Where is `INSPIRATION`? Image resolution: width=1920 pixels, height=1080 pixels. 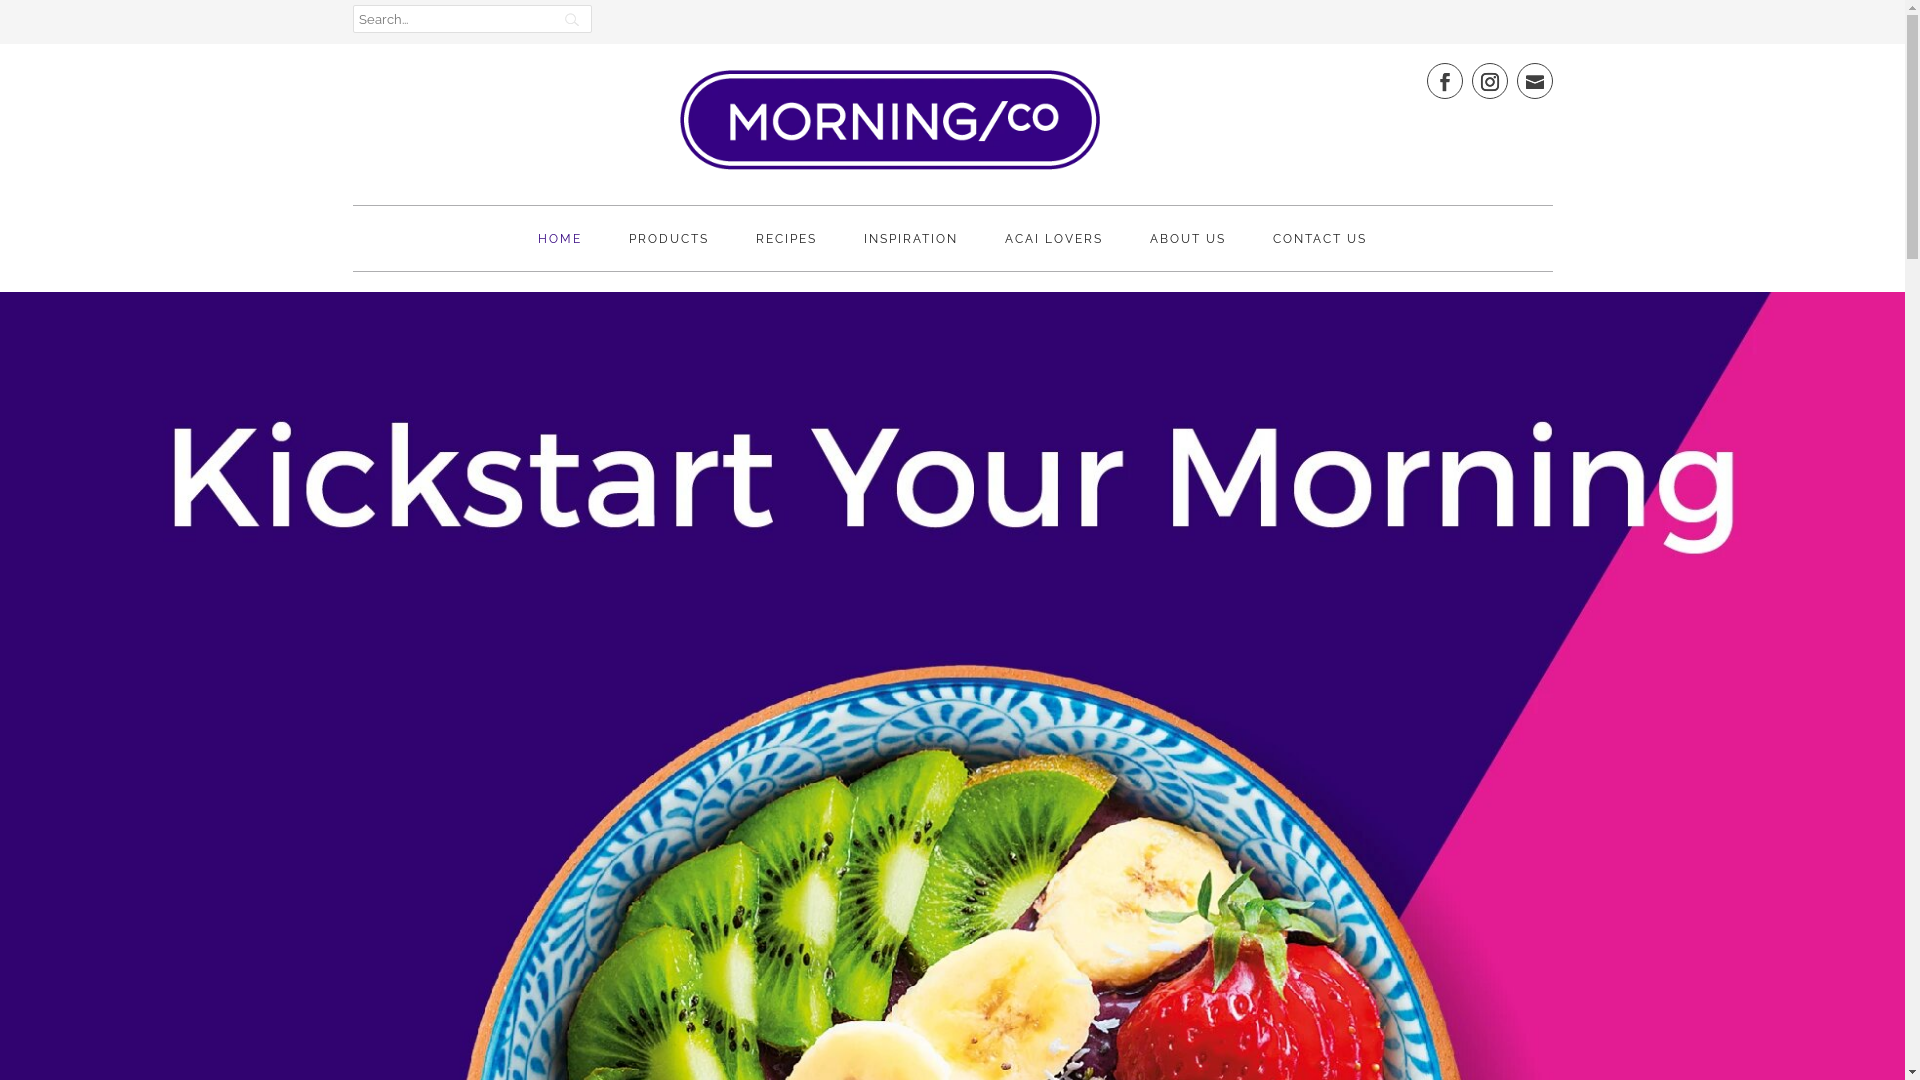
INSPIRATION is located at coordinates (911, 251).